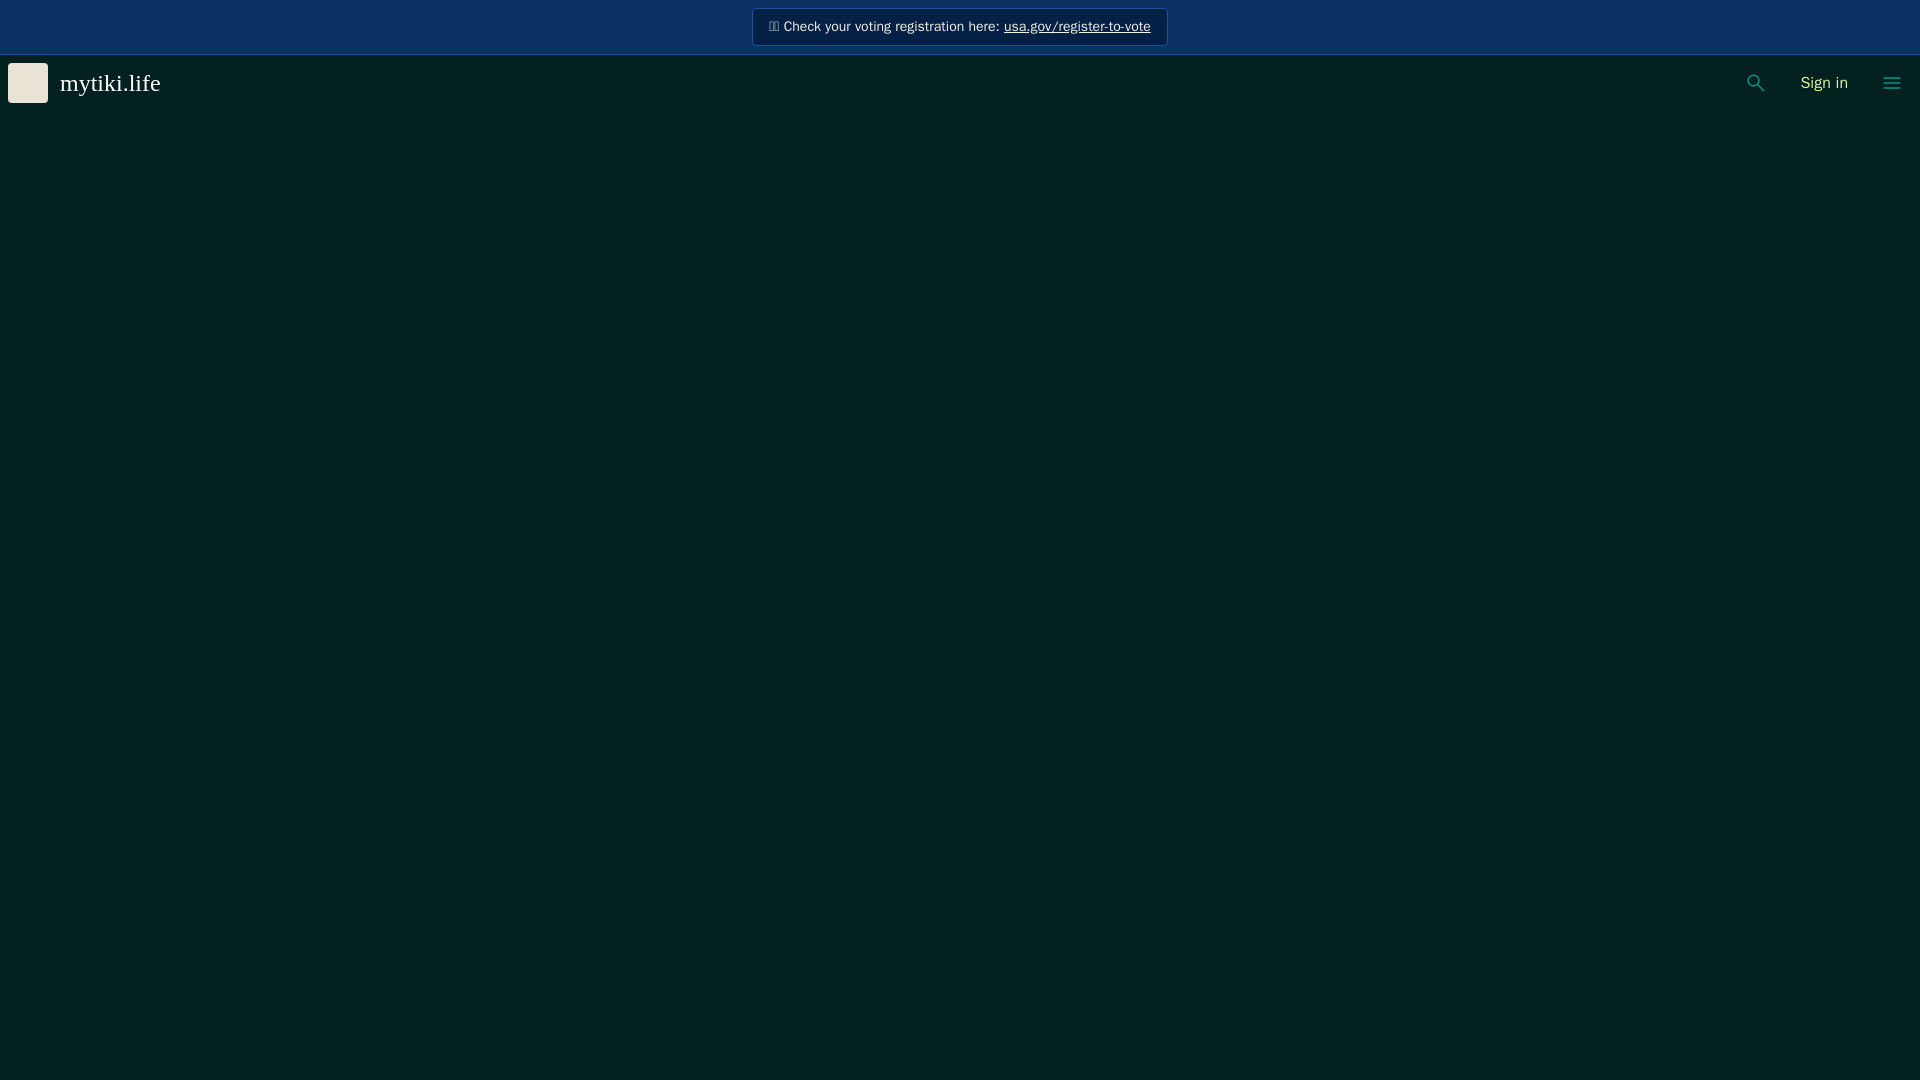 The height and width of the screenshot is (1080, 1920). I want to click on Site, so click(1892, 82).